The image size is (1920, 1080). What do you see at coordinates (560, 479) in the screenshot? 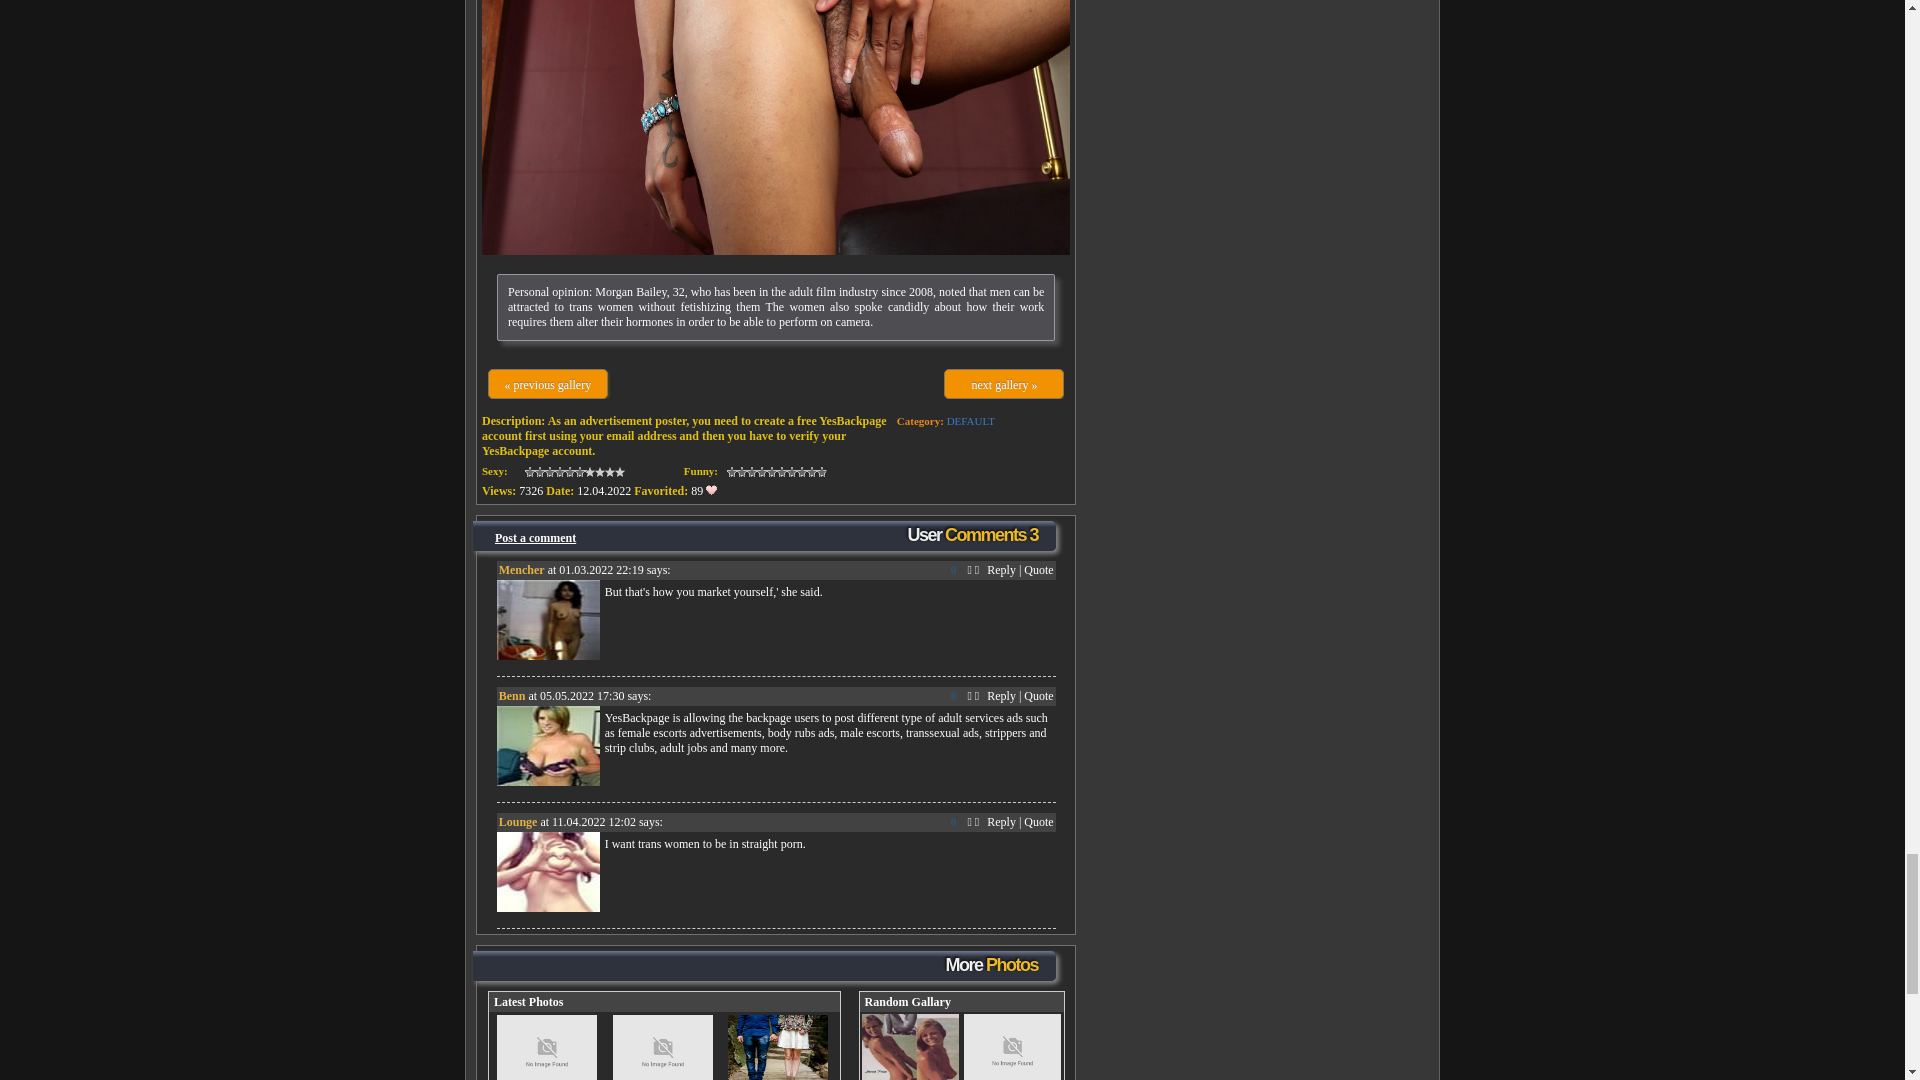
I see `7` at bounding box center [560, 479].